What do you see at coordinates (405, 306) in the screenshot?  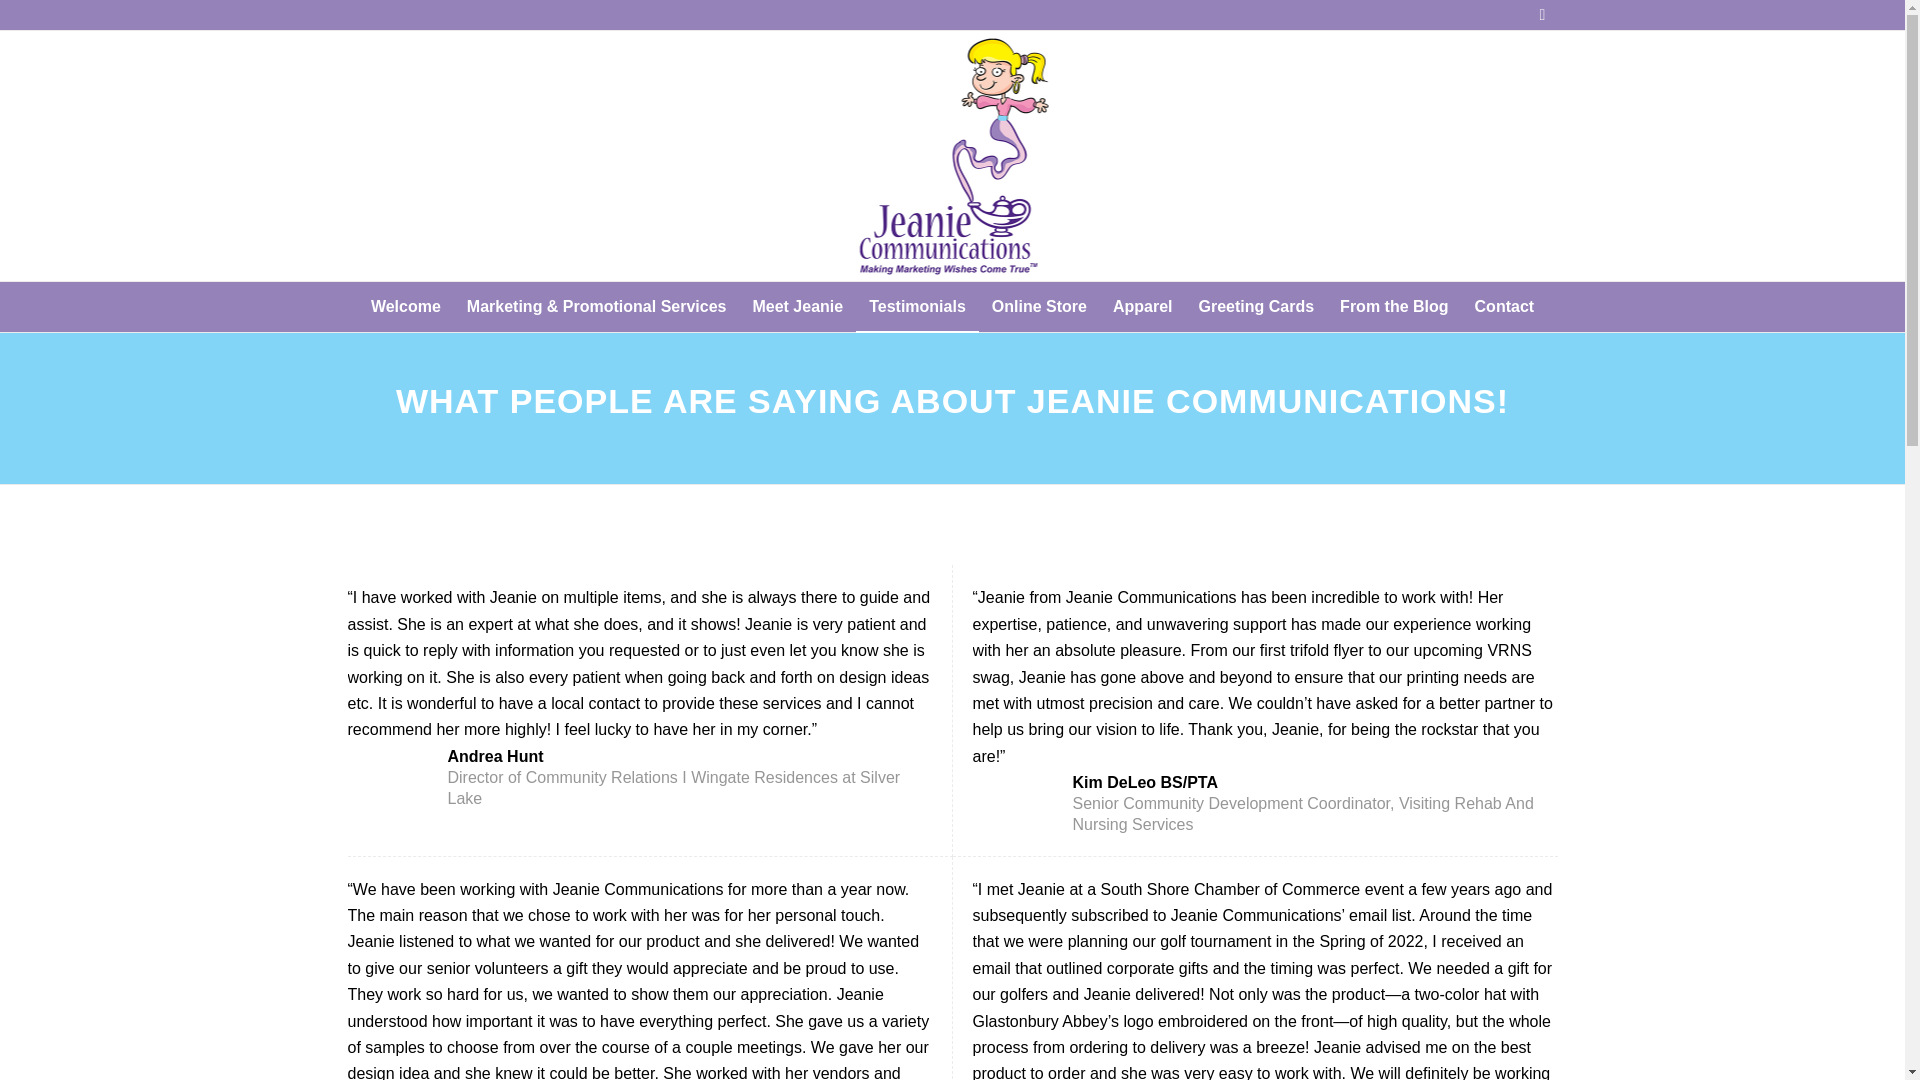 I see `Welcome` at bounding box center [405, 306].